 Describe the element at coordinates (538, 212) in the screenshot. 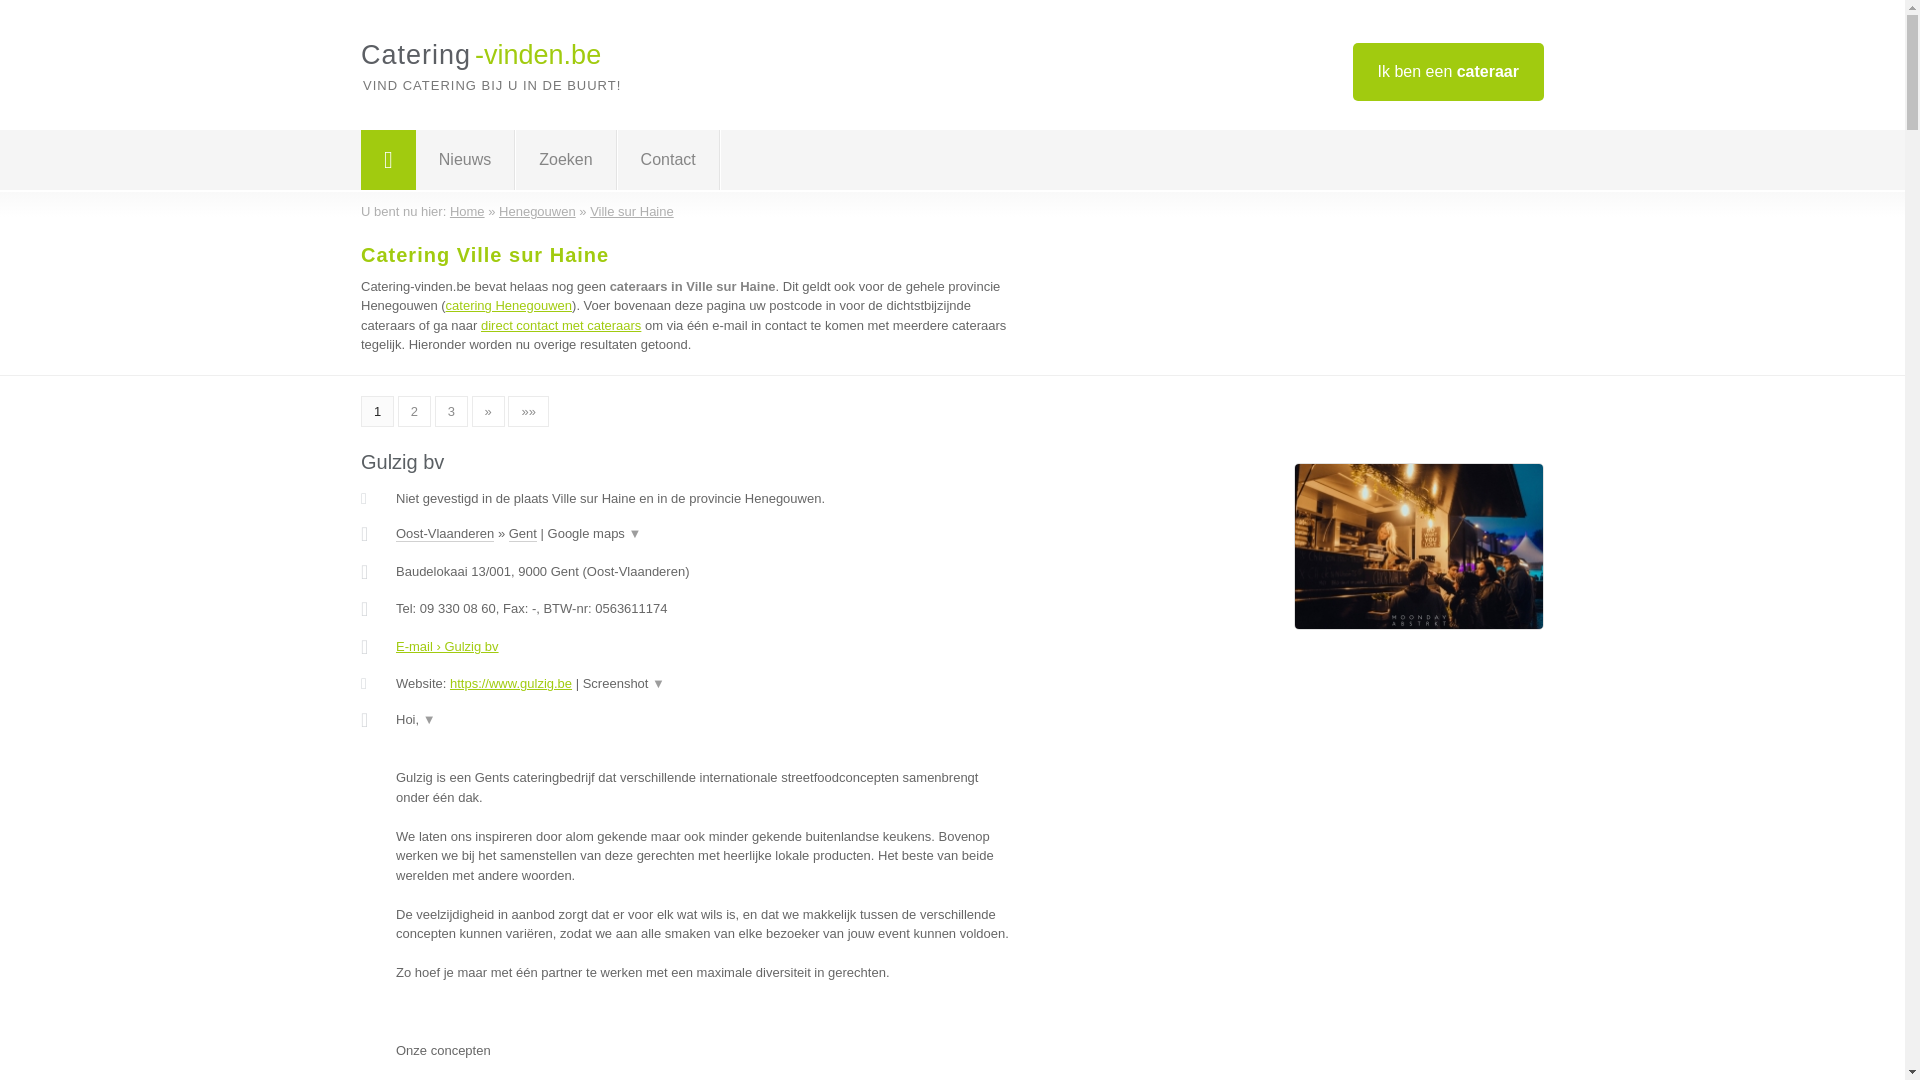

I see `Henegouwen` at that location.